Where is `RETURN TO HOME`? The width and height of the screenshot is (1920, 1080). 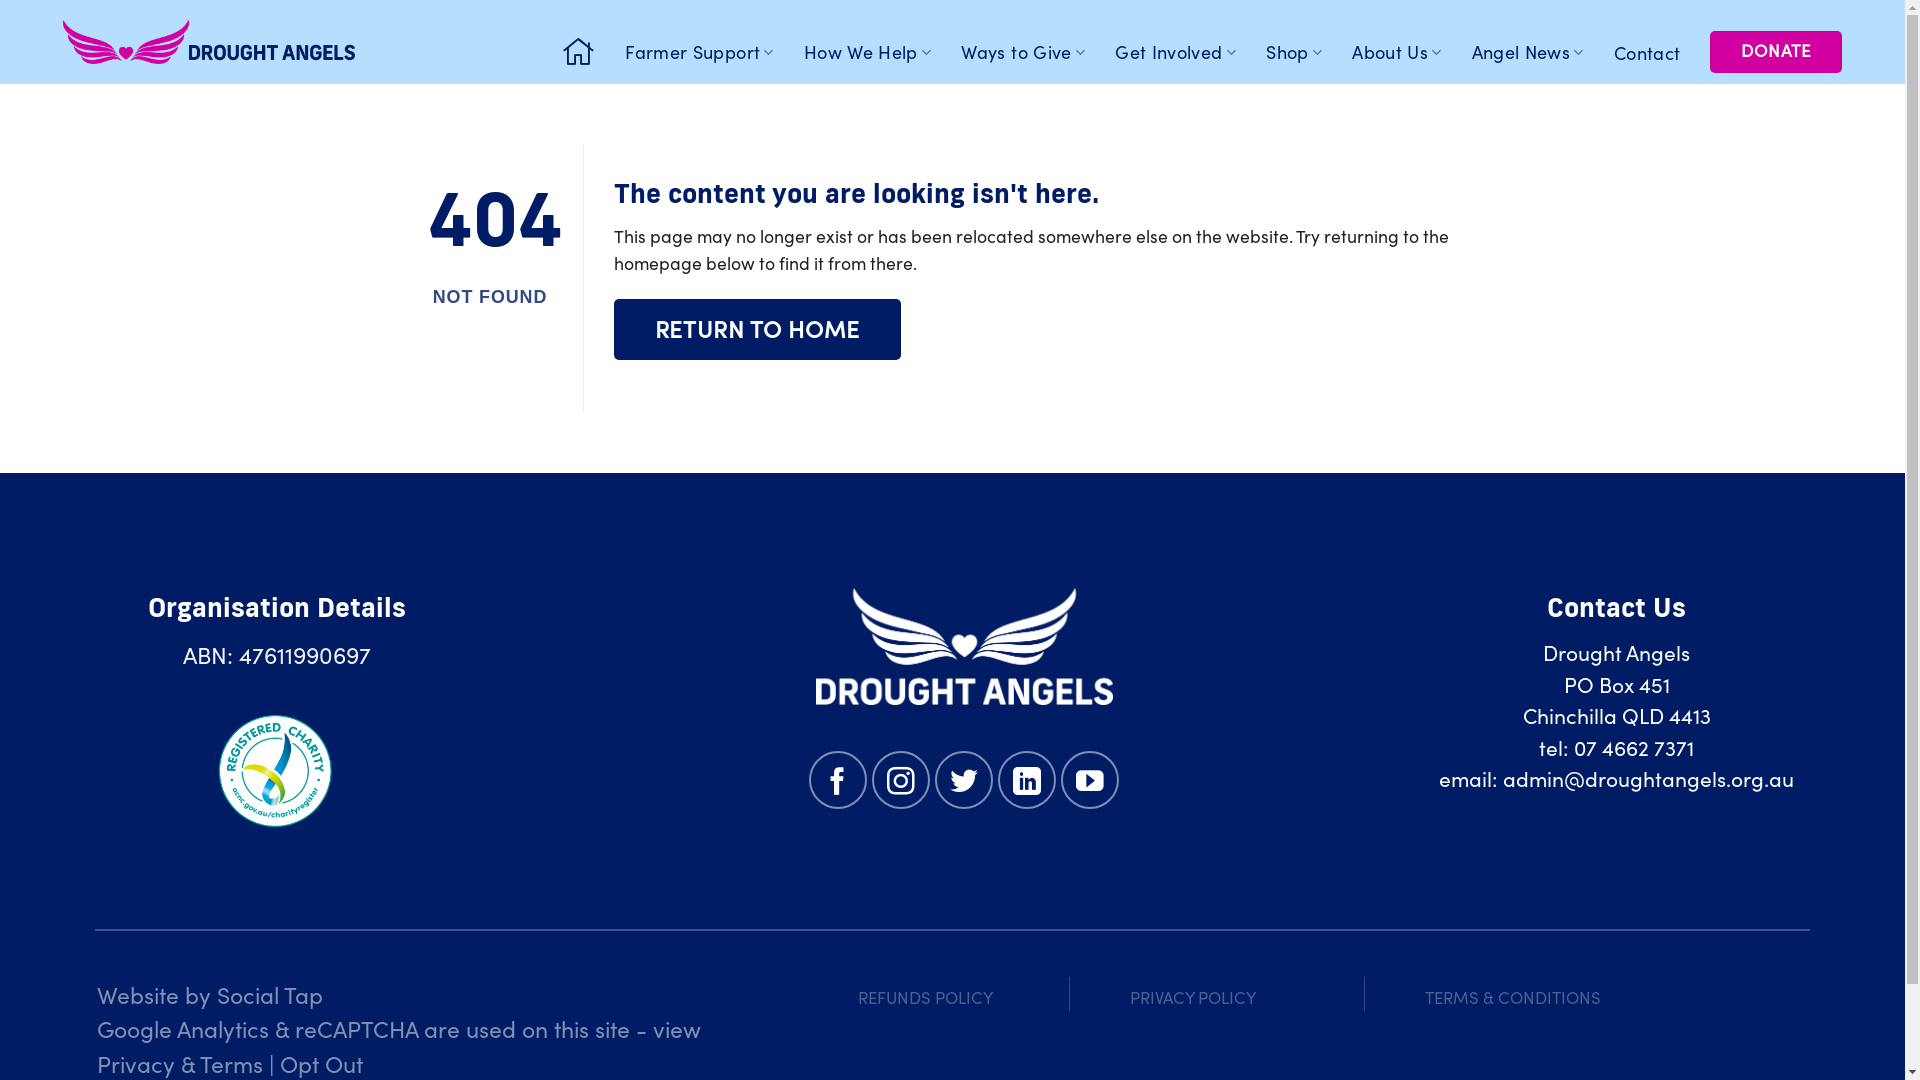 RETURN TO HOME is located at coordinates (758, 330).